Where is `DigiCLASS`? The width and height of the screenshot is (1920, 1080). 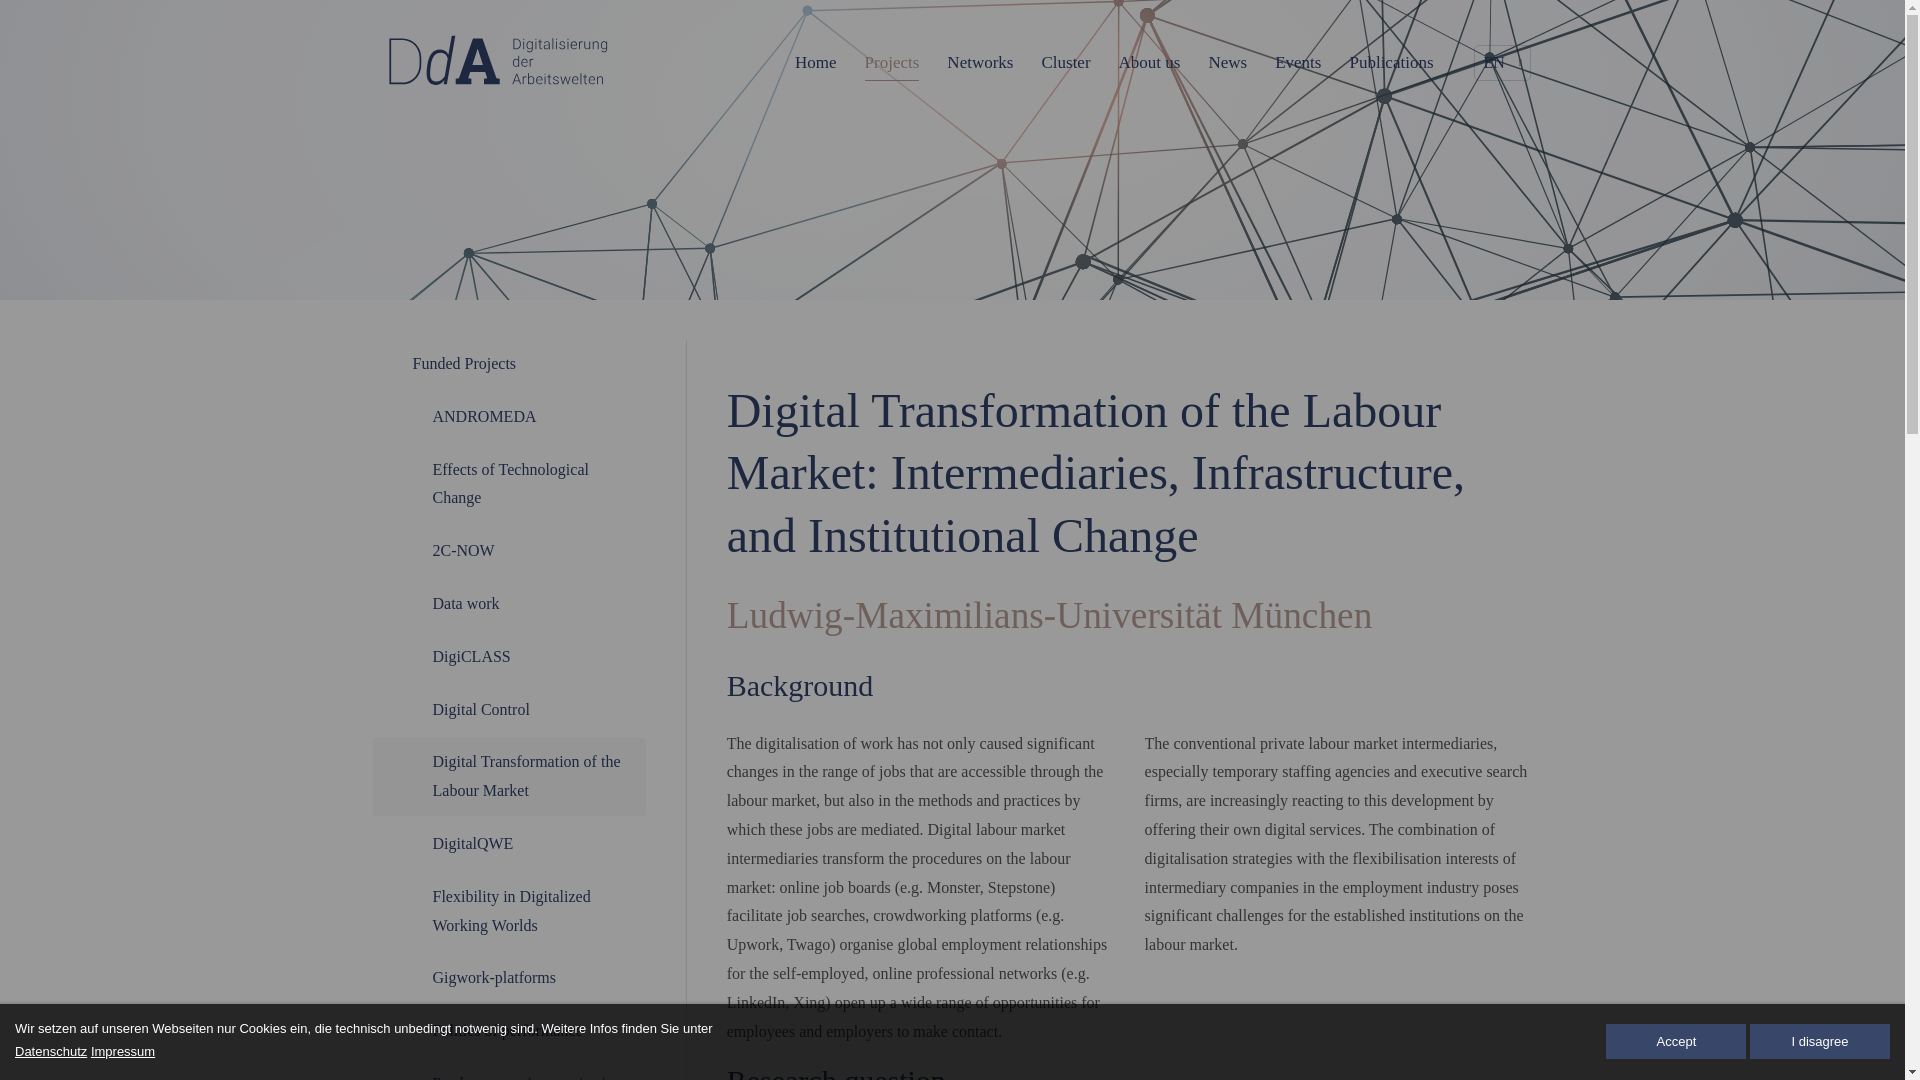 DigiCLASS is located at coordinates (508, 656).